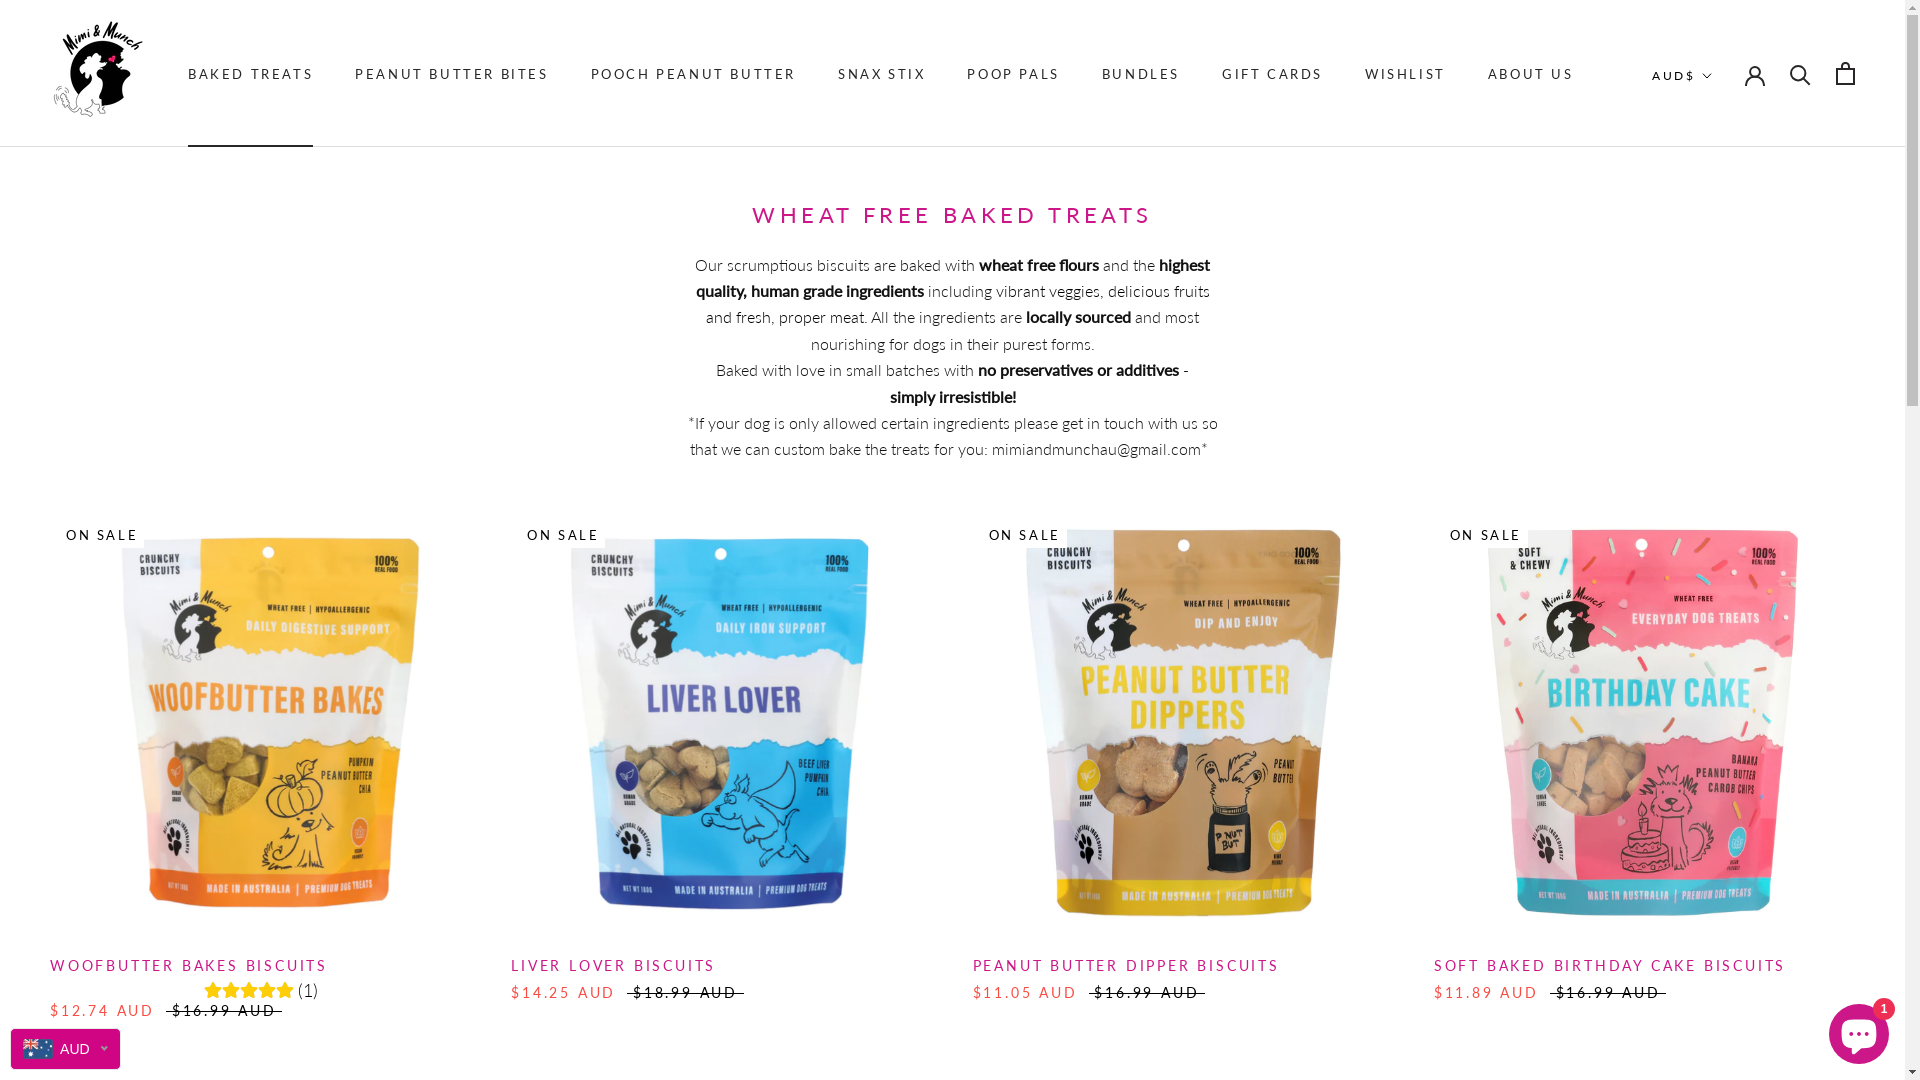 Image resolution: width=1920 pixels, height=1080 pixels. What do you see at coordinates (1721, 181) in the screenshot?
I see `ALL` at bounding box center [1721, 181].